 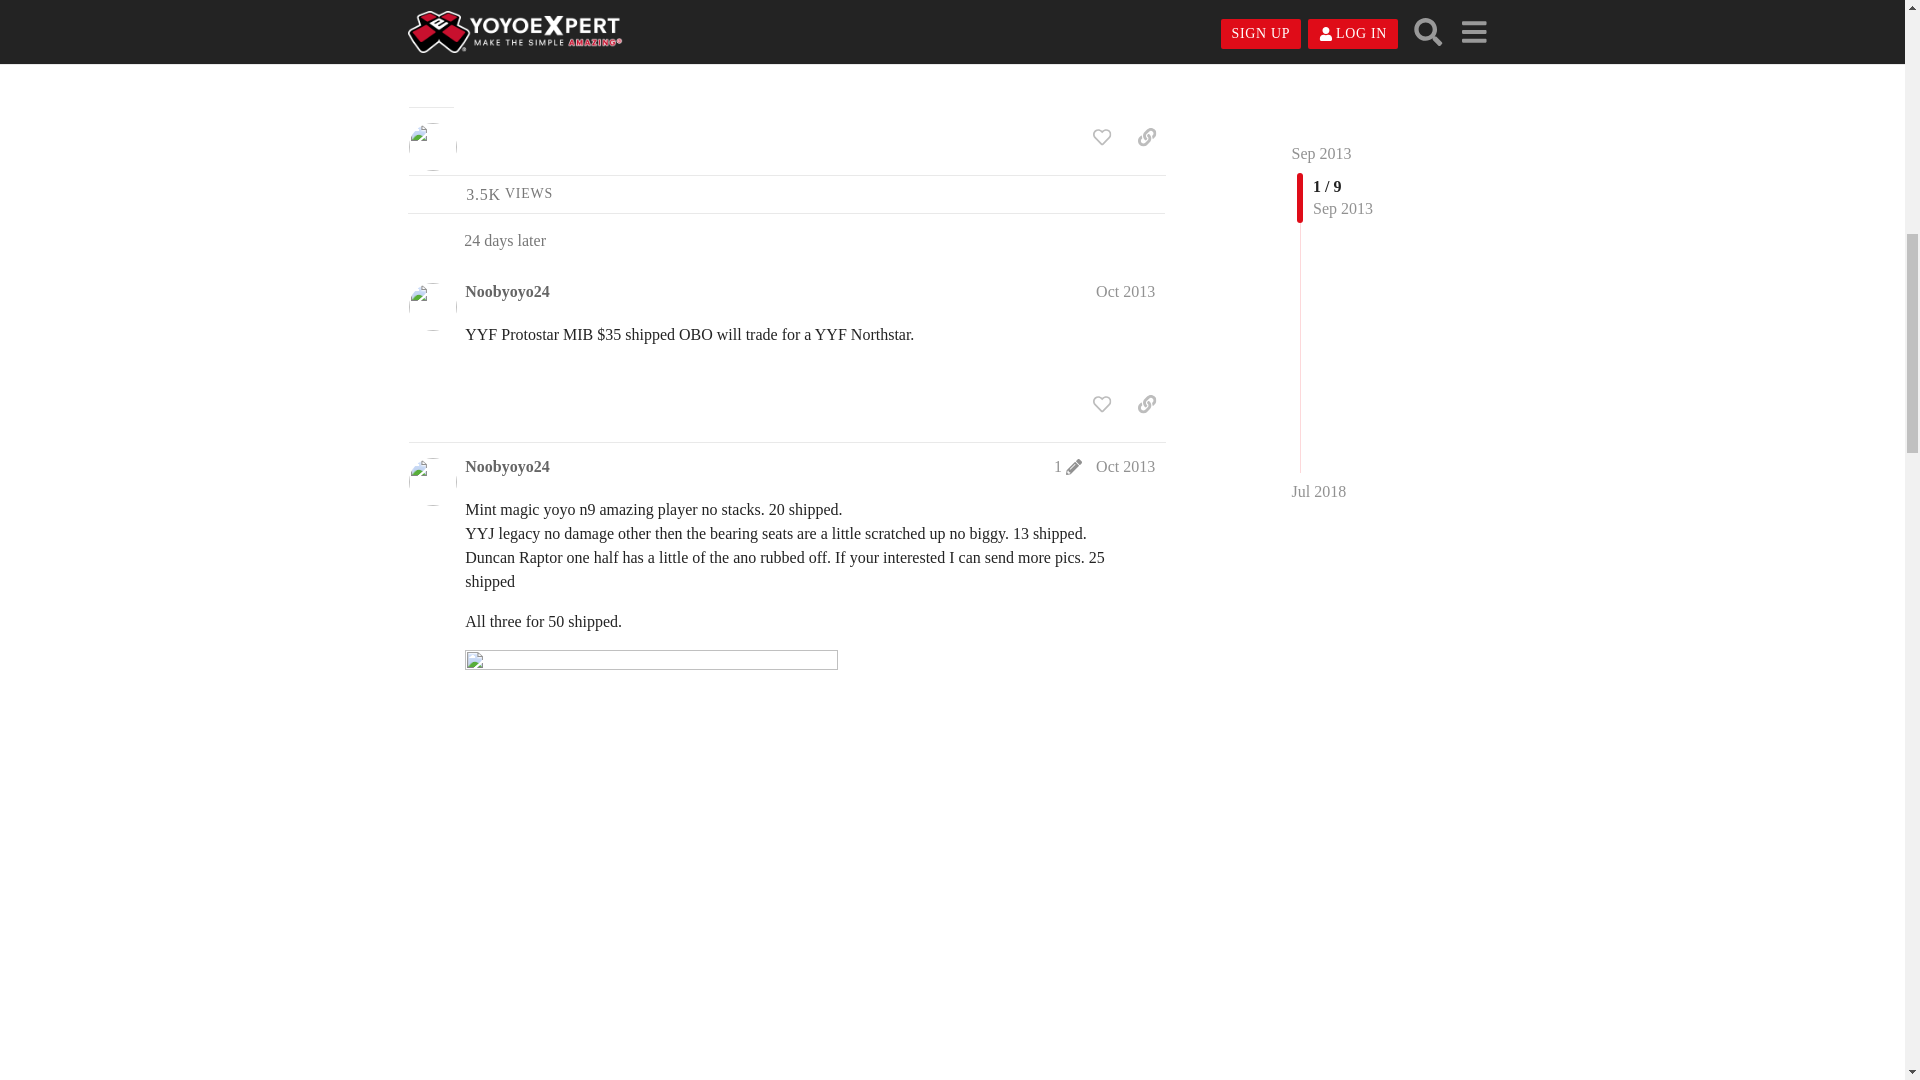 What do you see at coordinates (506, 292) in the screenshot?
I see `Post date` at bounding box center [506, 292].